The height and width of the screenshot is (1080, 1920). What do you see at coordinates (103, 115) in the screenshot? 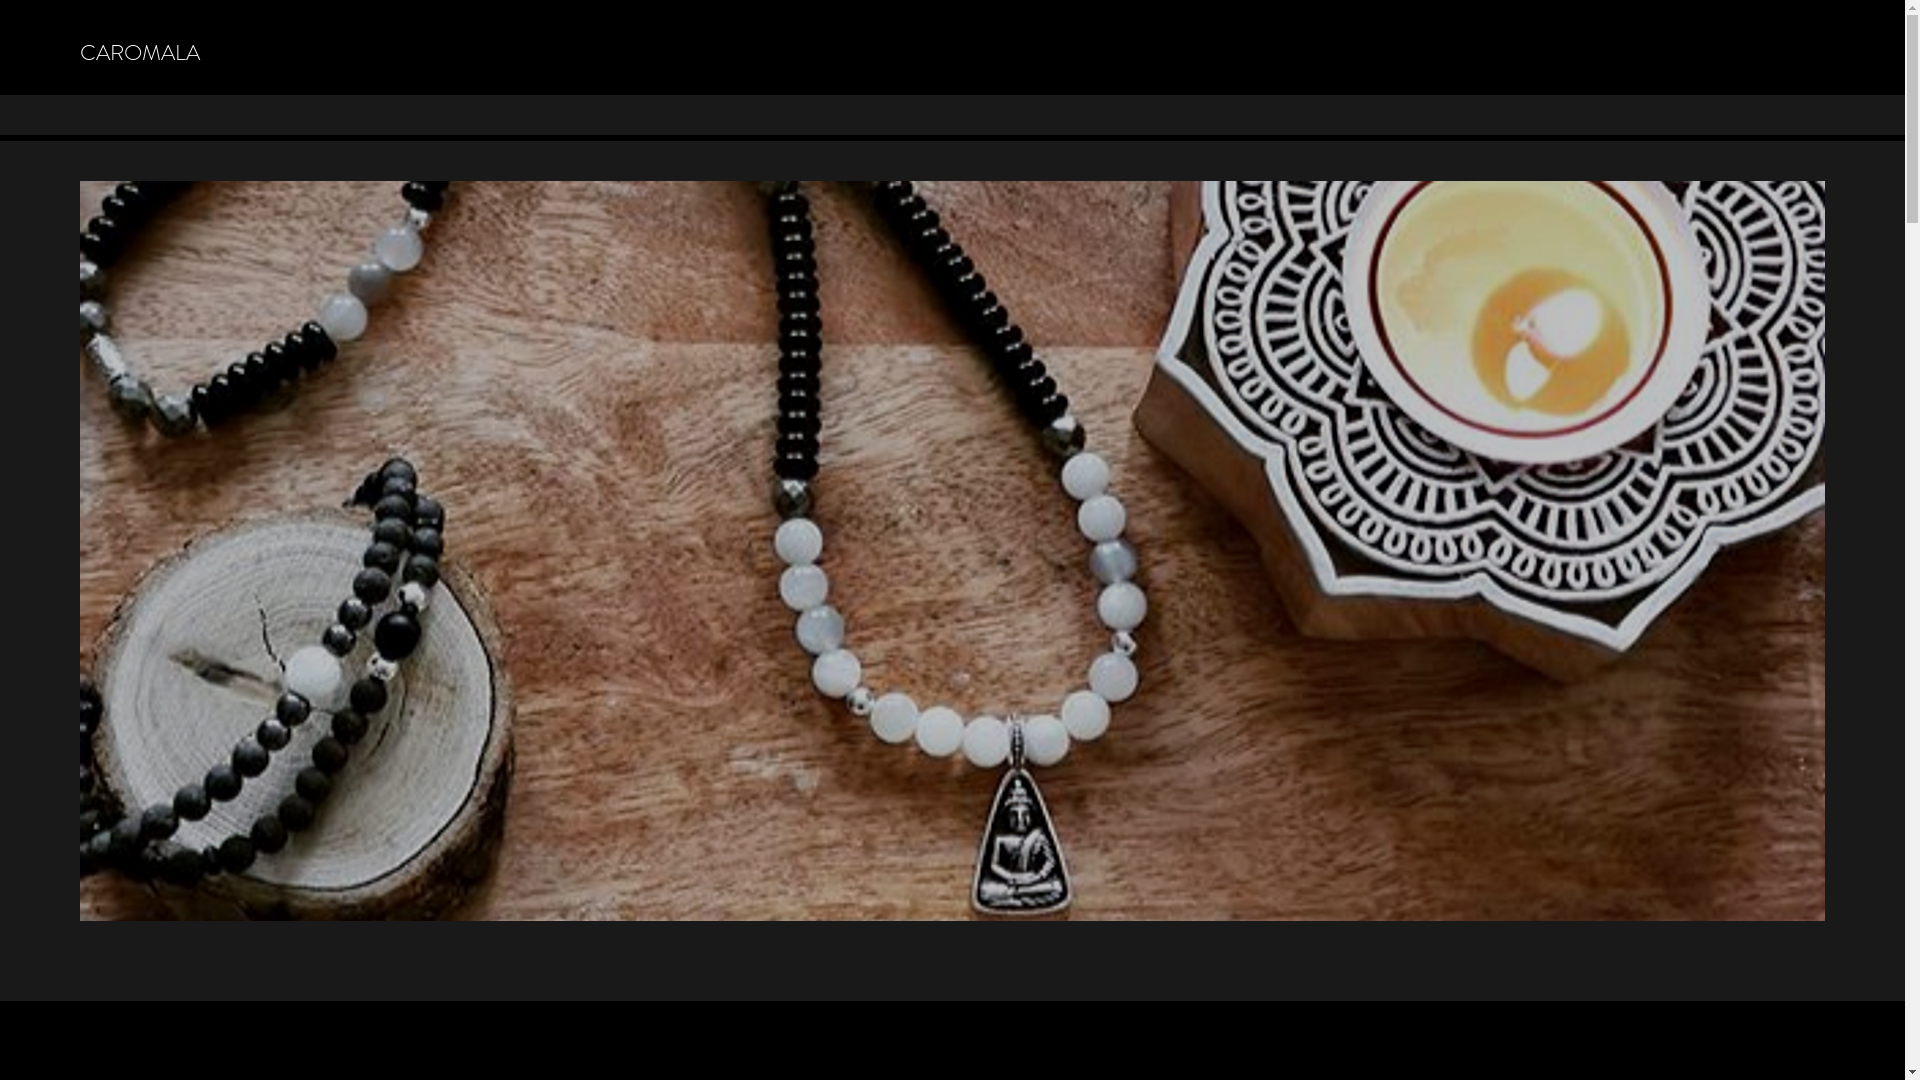
I see `Accueil` at bounding box center [103, 115].